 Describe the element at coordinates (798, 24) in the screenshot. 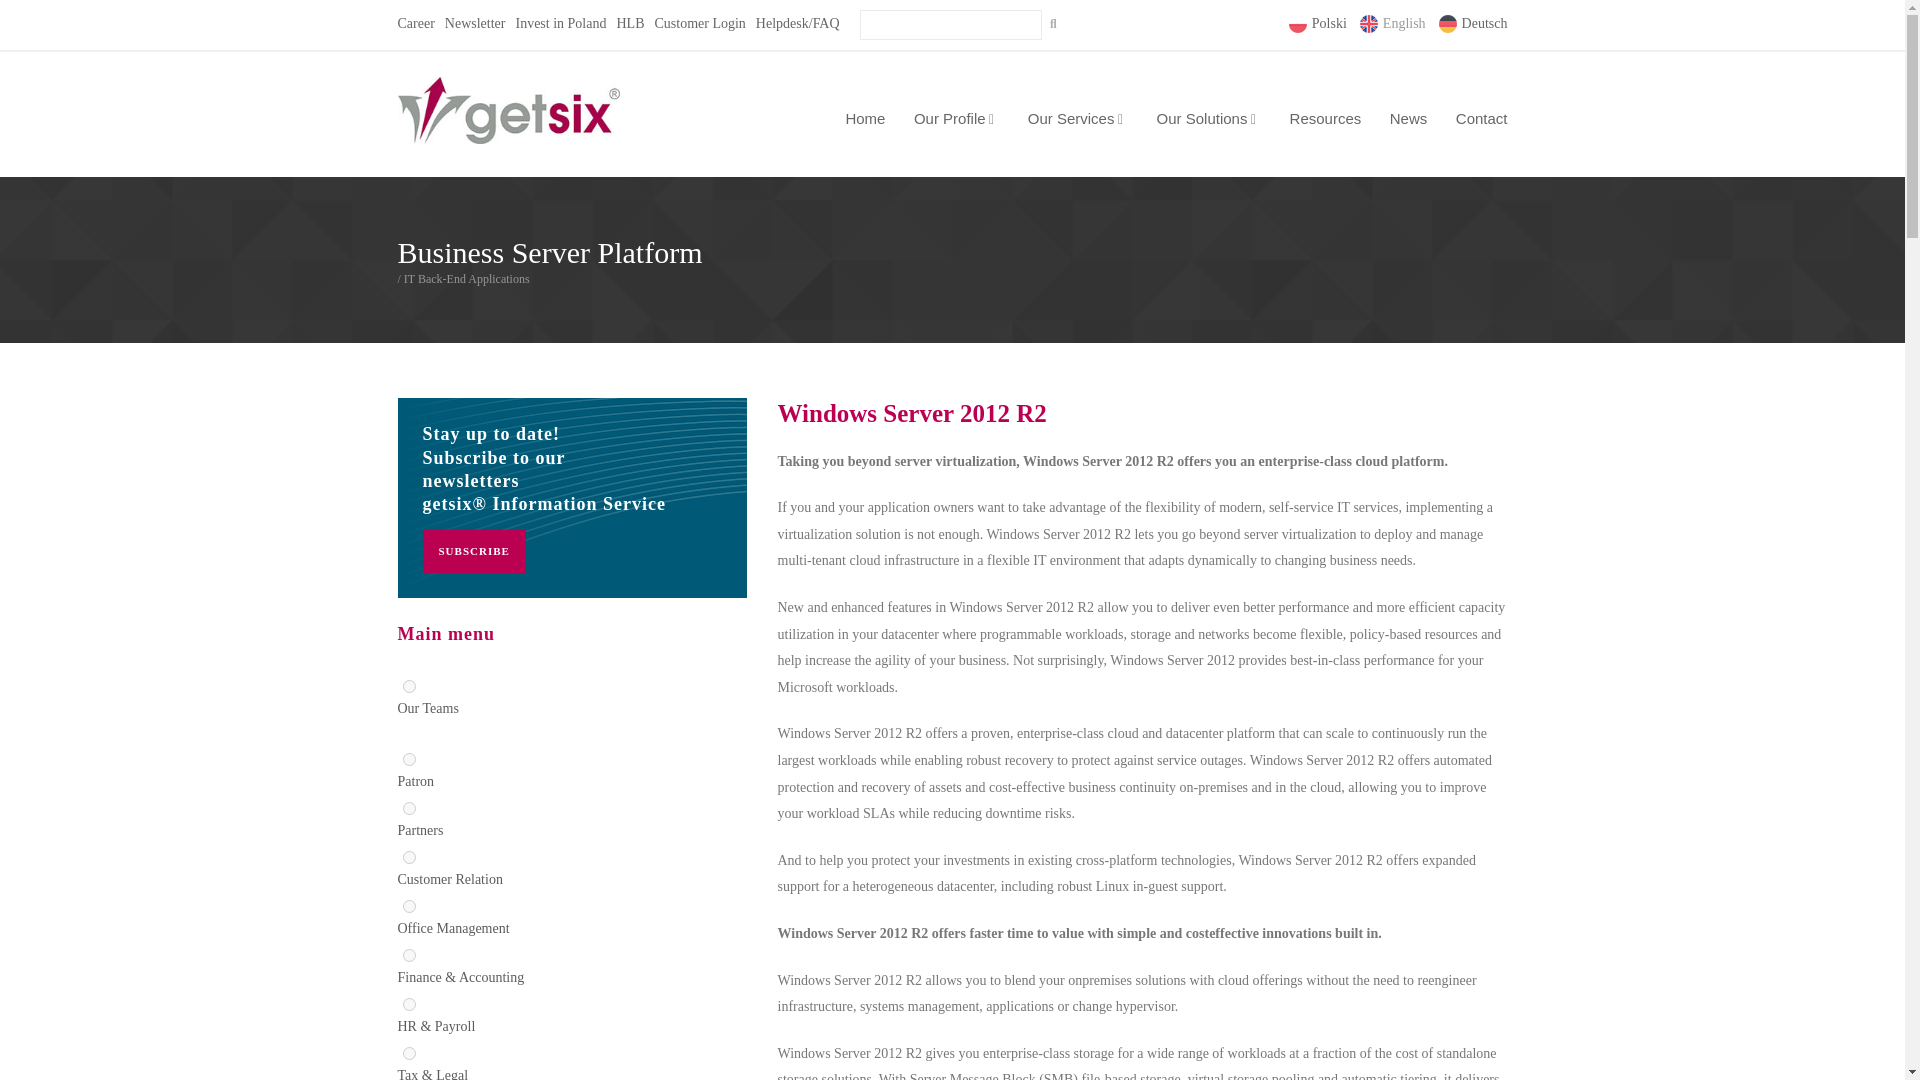

I see `Helpdesk` at that location.